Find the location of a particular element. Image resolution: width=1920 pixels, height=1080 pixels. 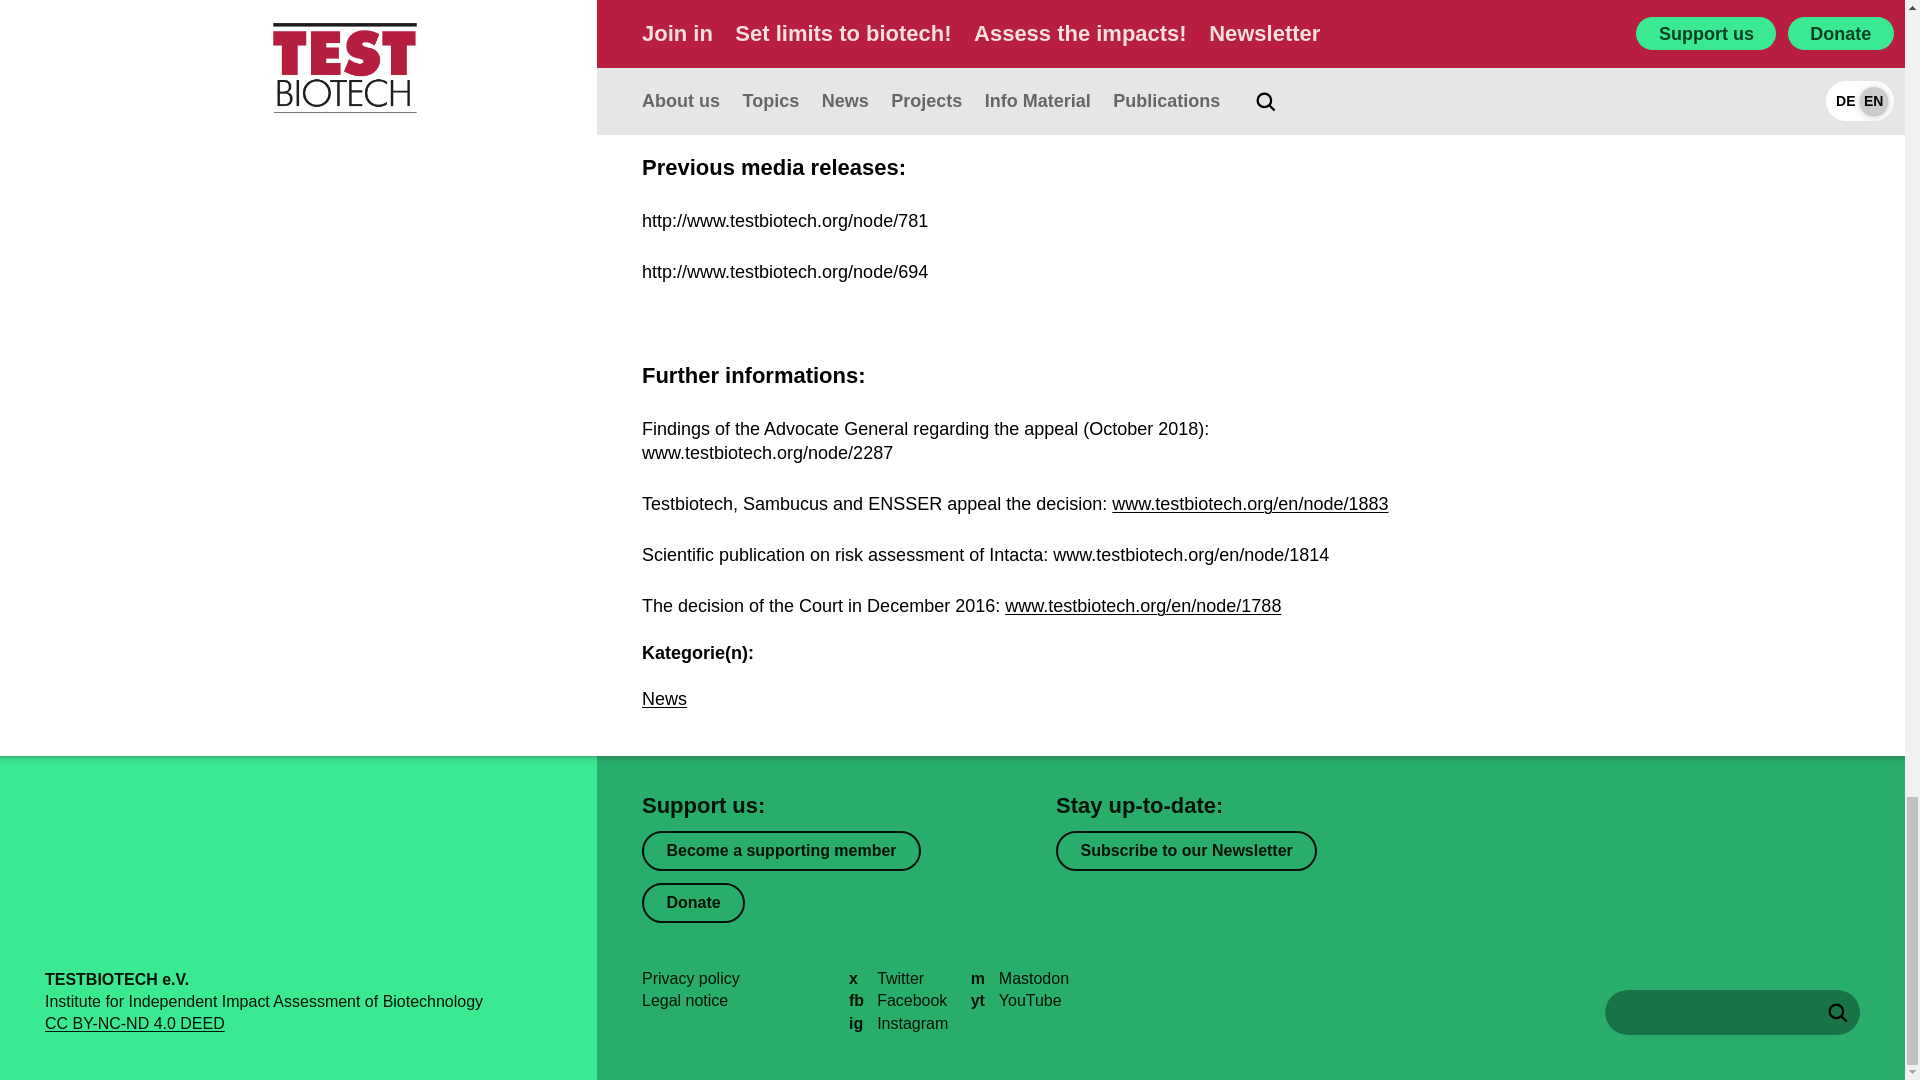

News is located at coordinates (664, 698).